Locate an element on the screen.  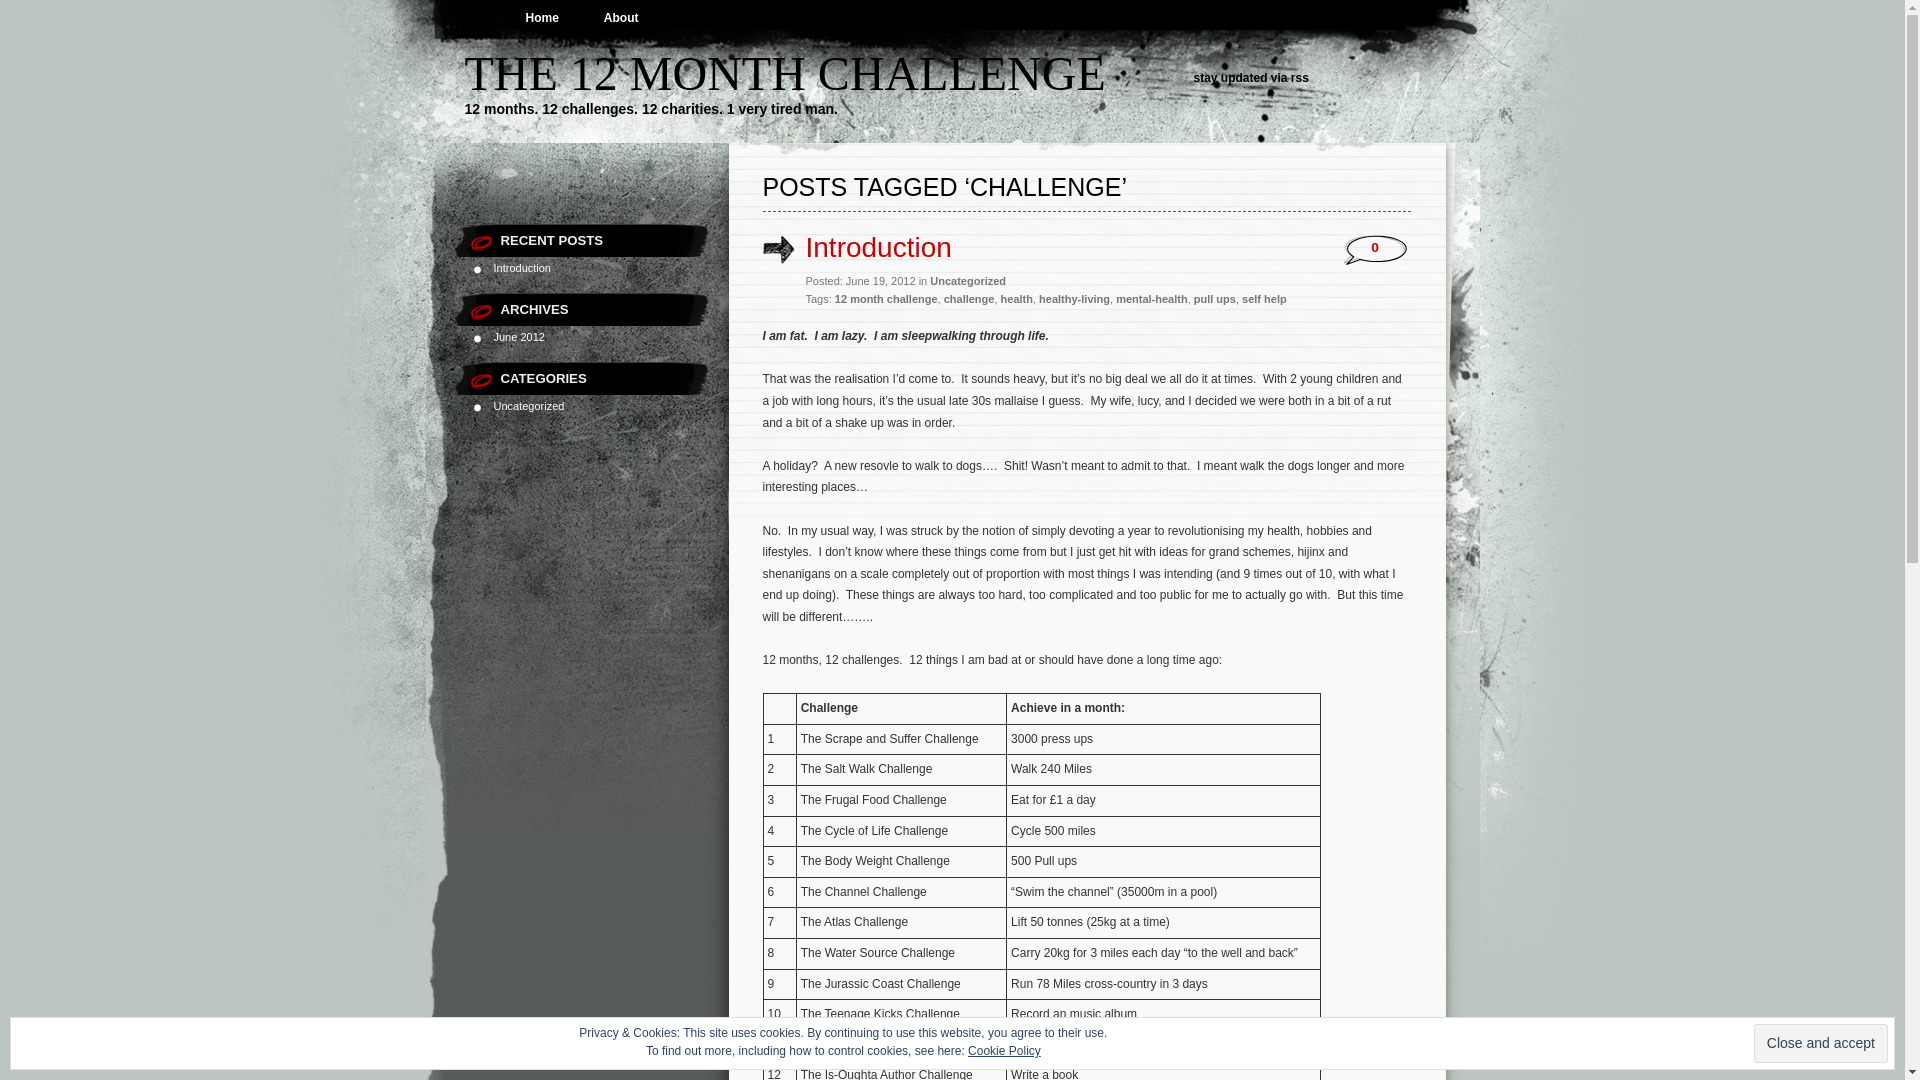
0 is located at coordinates (1375, 248).